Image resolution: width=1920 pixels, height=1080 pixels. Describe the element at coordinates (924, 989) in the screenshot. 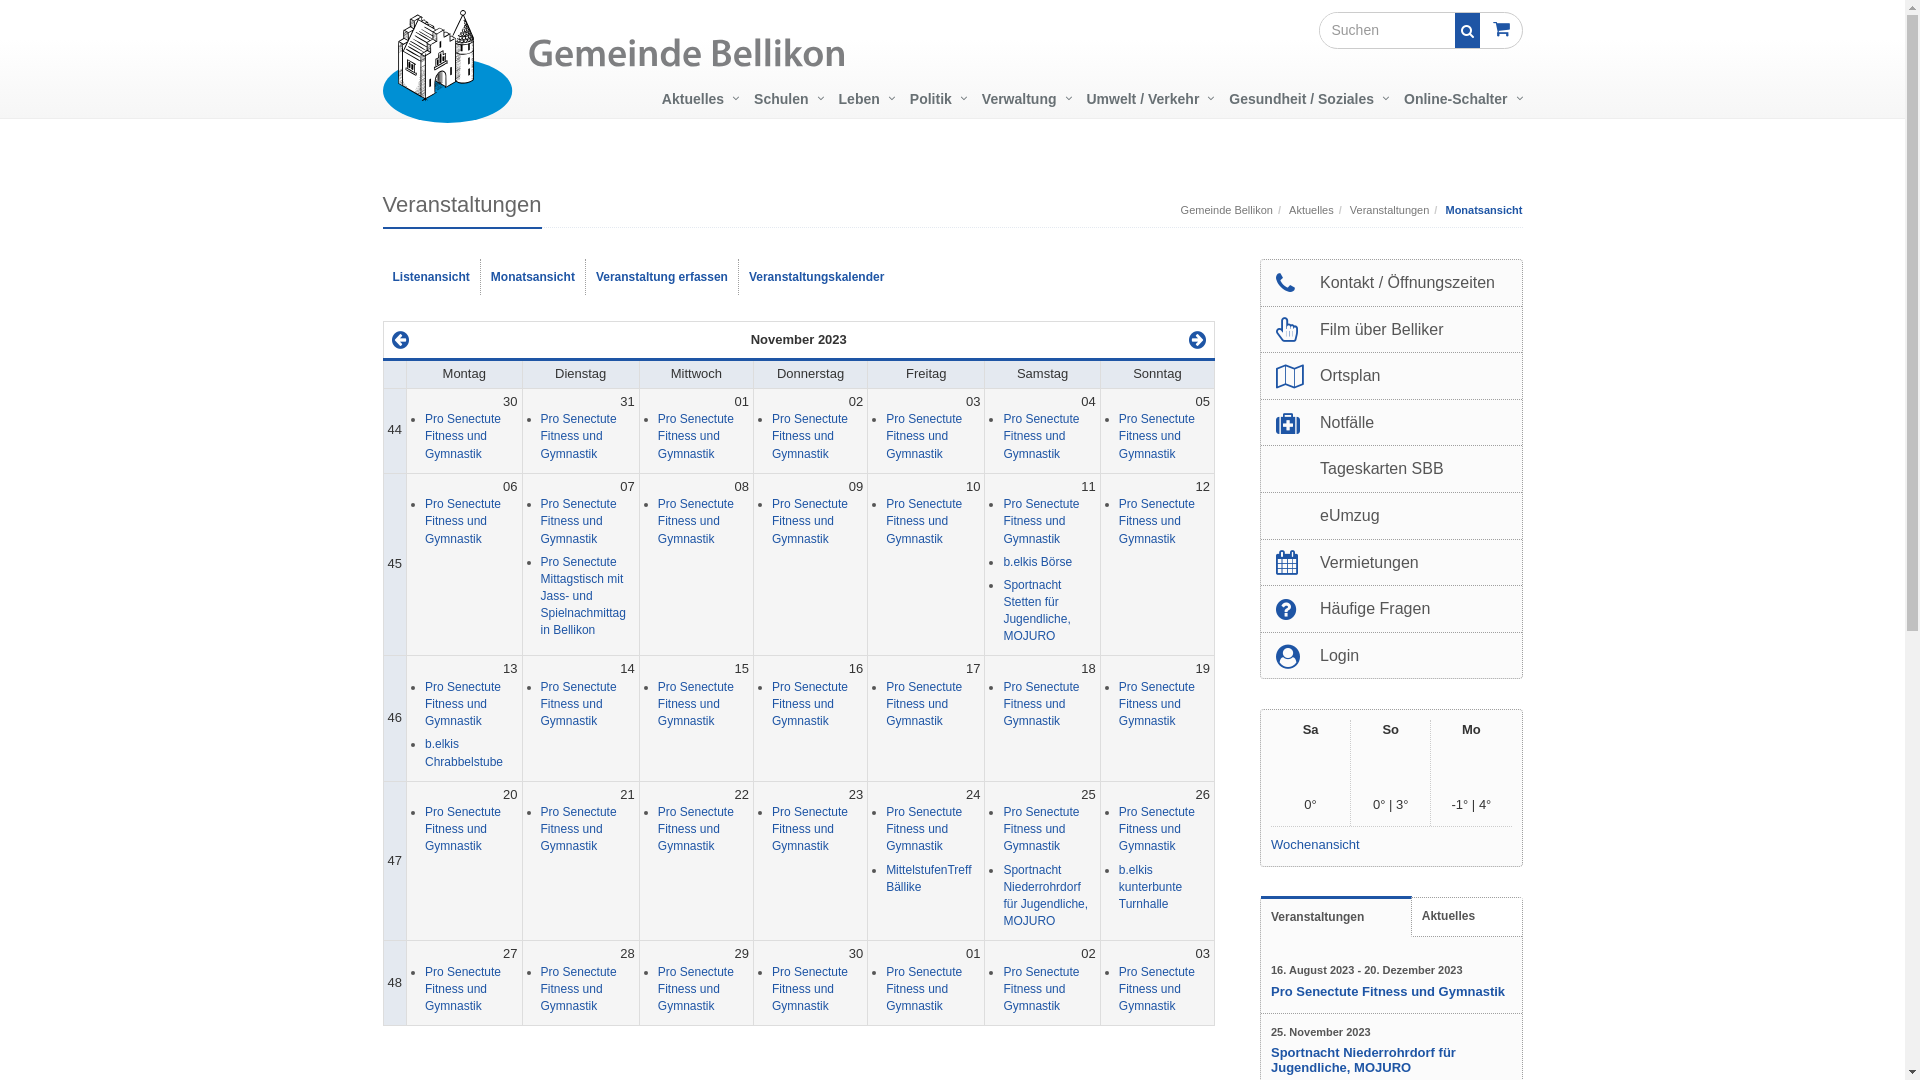

I see `Pro Senectute Fitness und Gymnastik` at that location.